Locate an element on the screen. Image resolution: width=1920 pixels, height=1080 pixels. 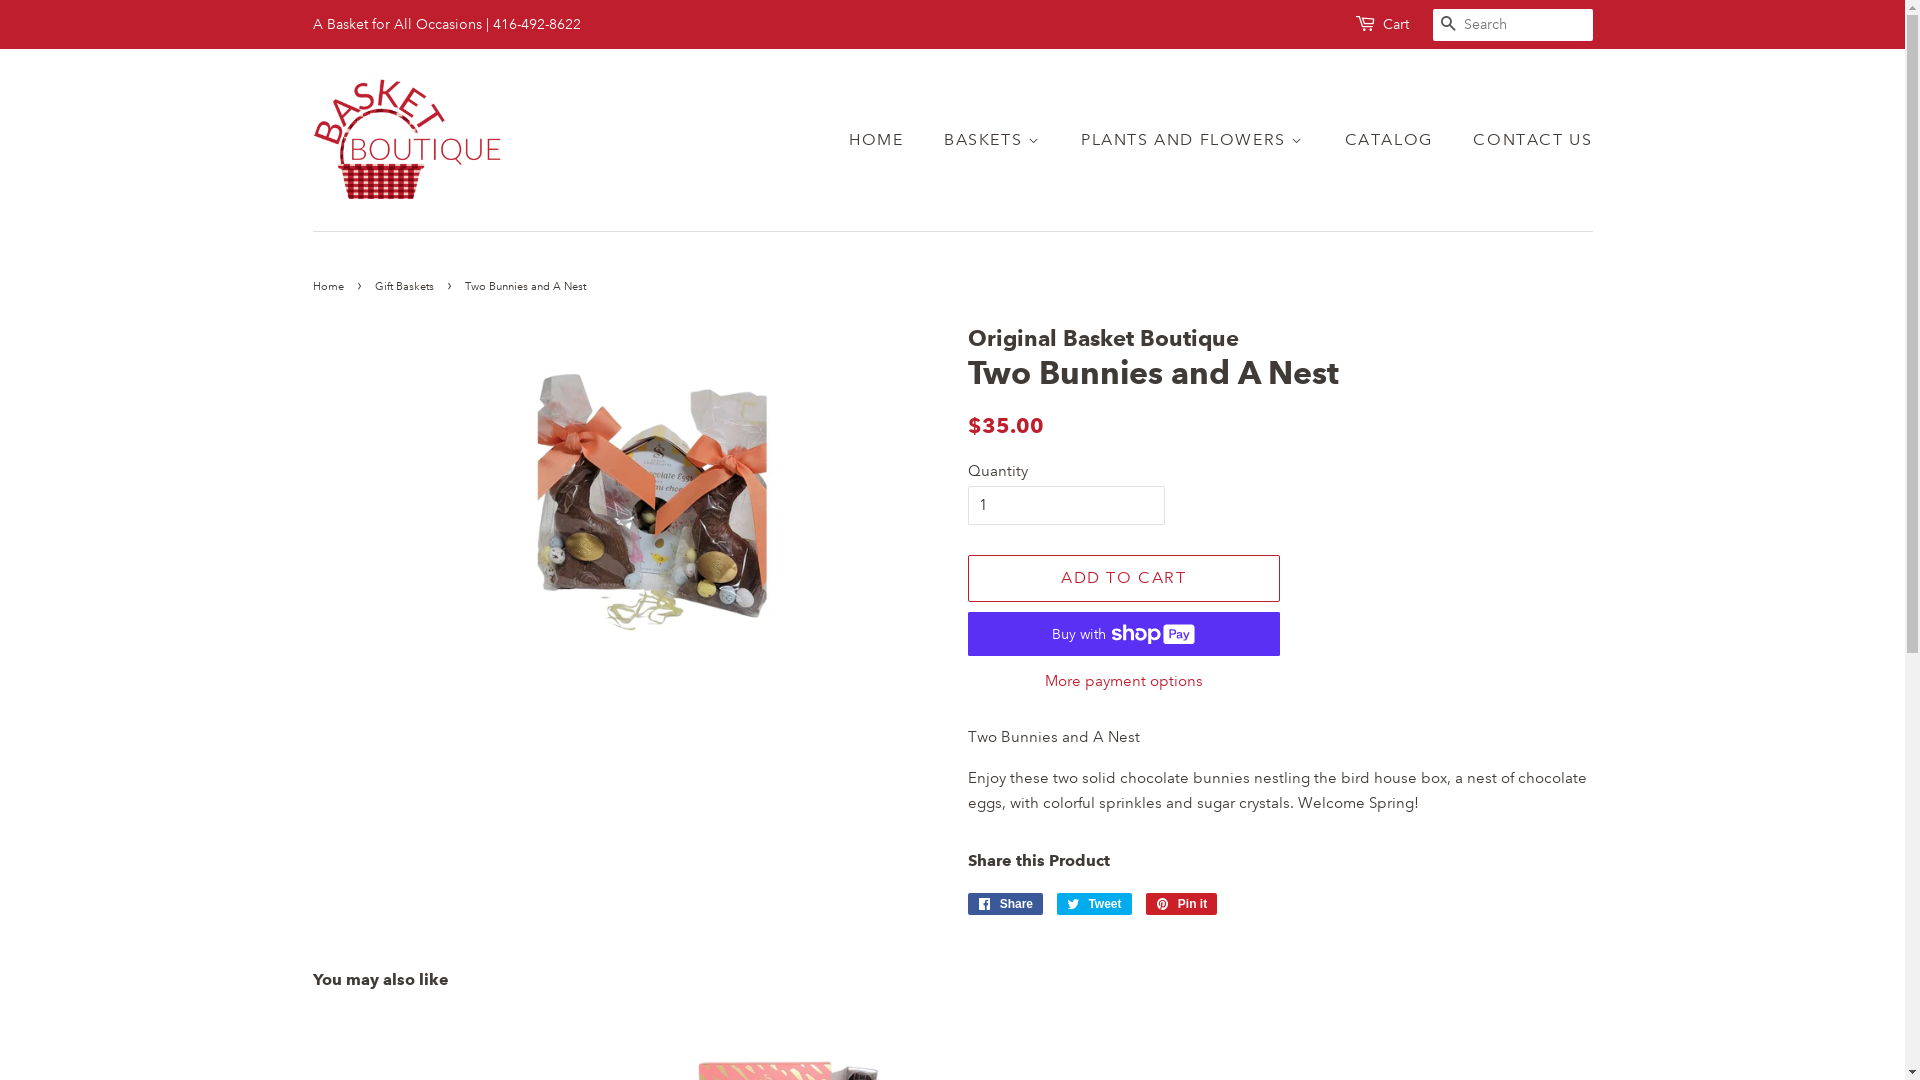
Gift Baskets is located at coordinates (406, 287).